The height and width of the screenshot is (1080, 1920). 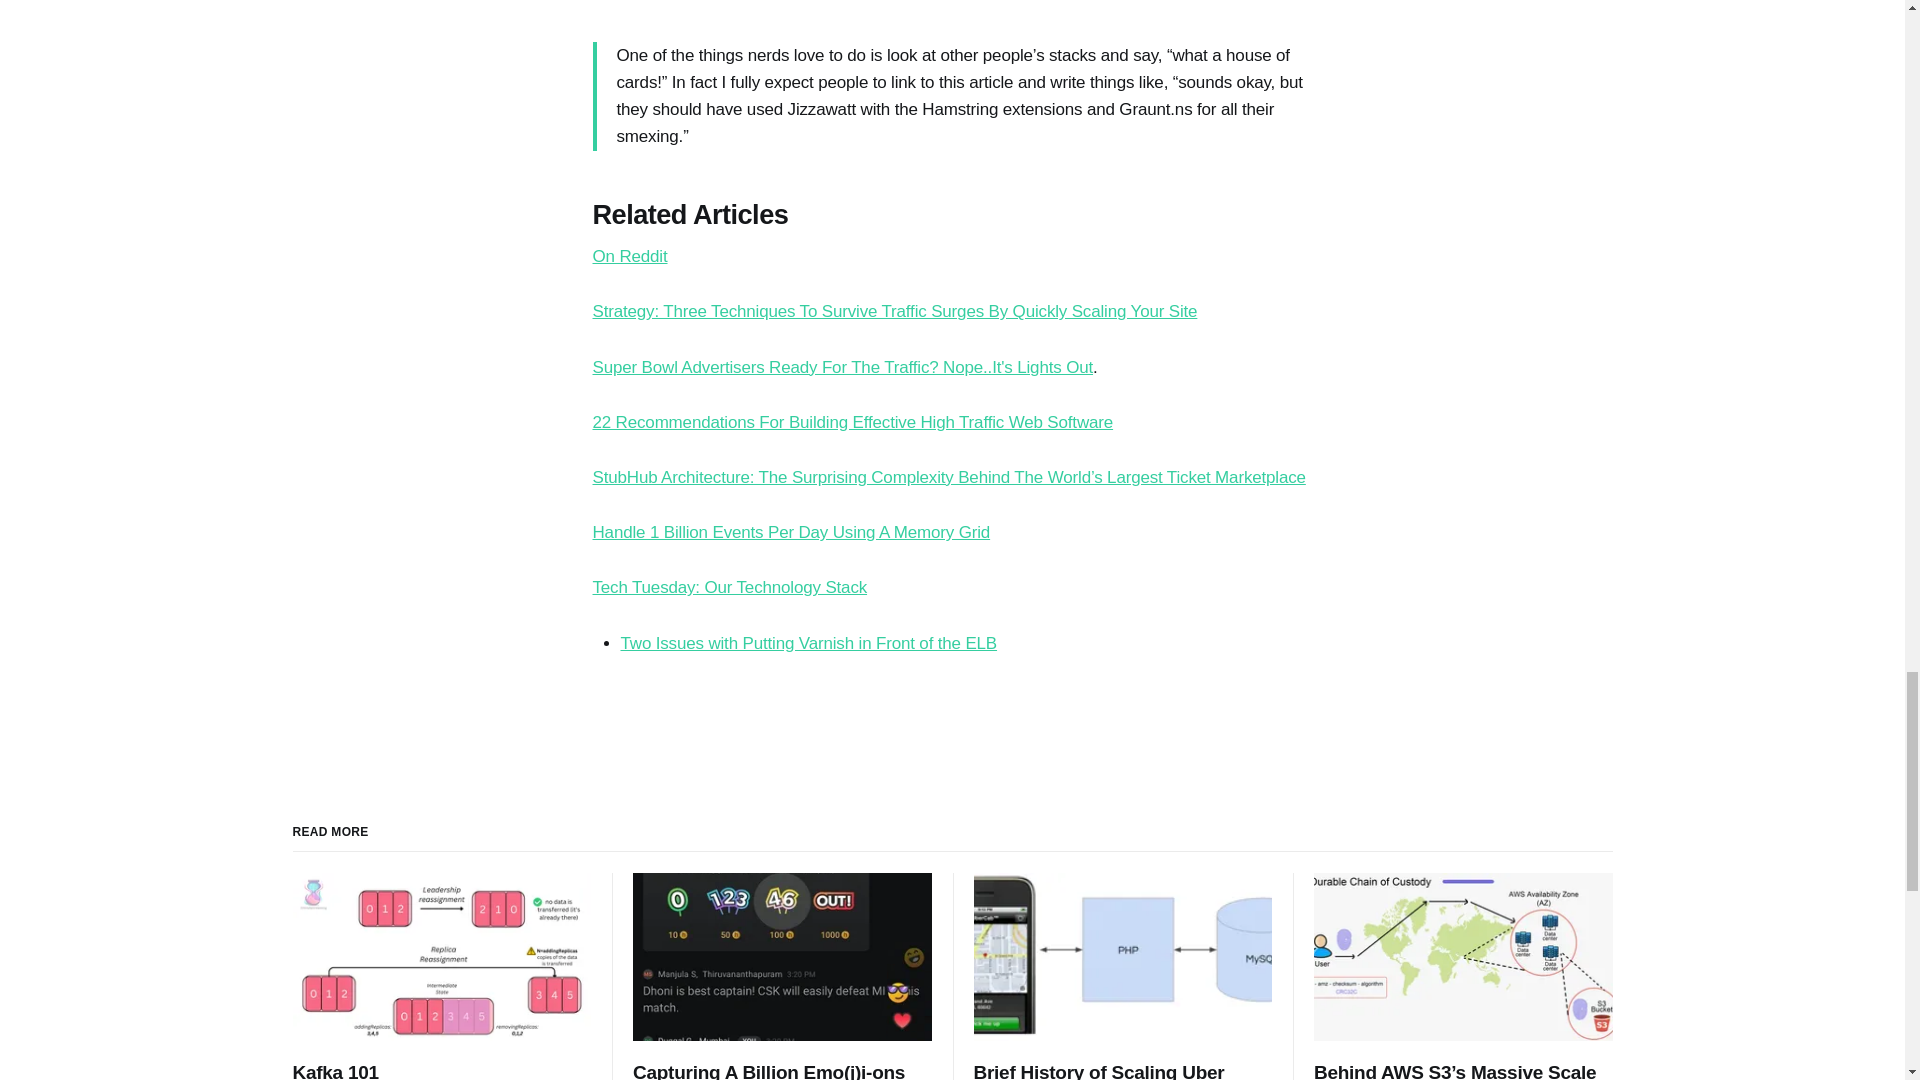 What do you see at coordinates (729, 587) in the screenshot?
I see `Tech Tuesday: Our Technology Stack` at bounding box center [729, 587].